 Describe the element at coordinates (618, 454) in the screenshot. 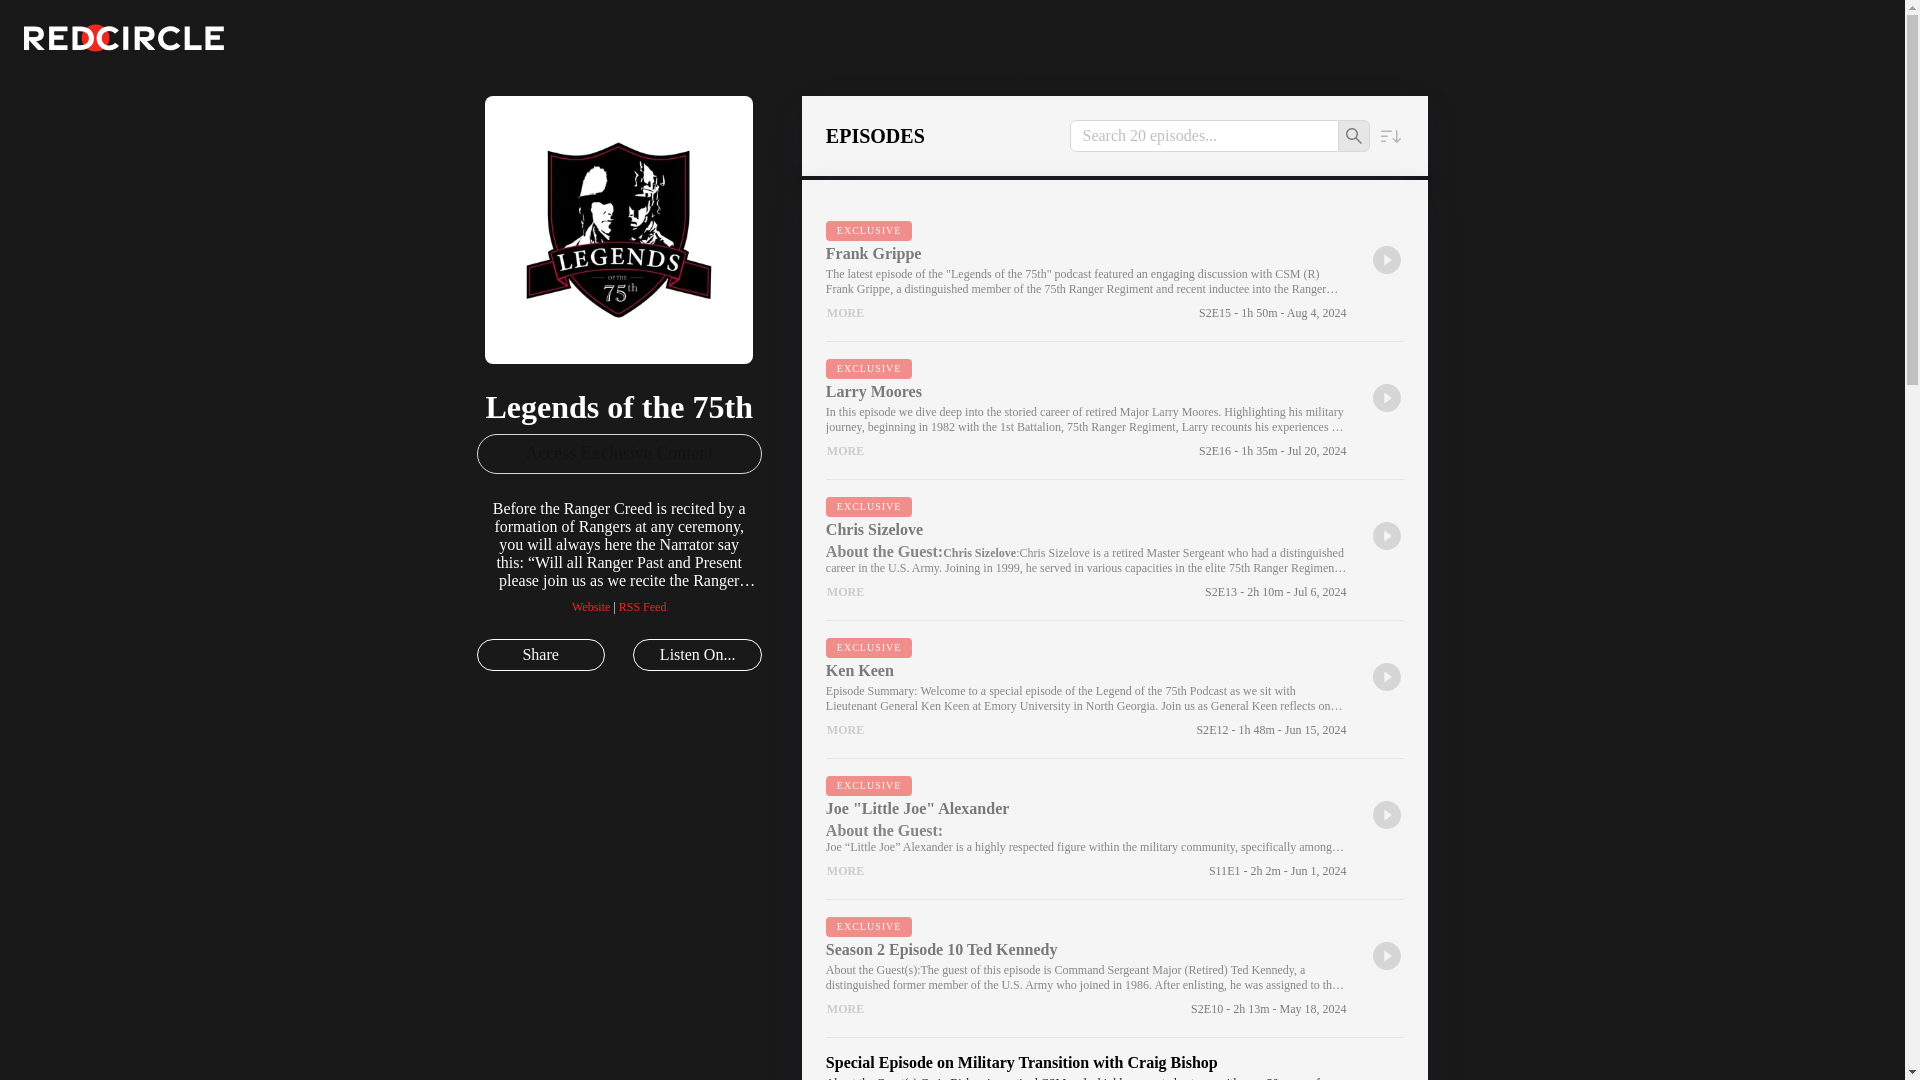

I see `Access Exclusive Content` at that location.